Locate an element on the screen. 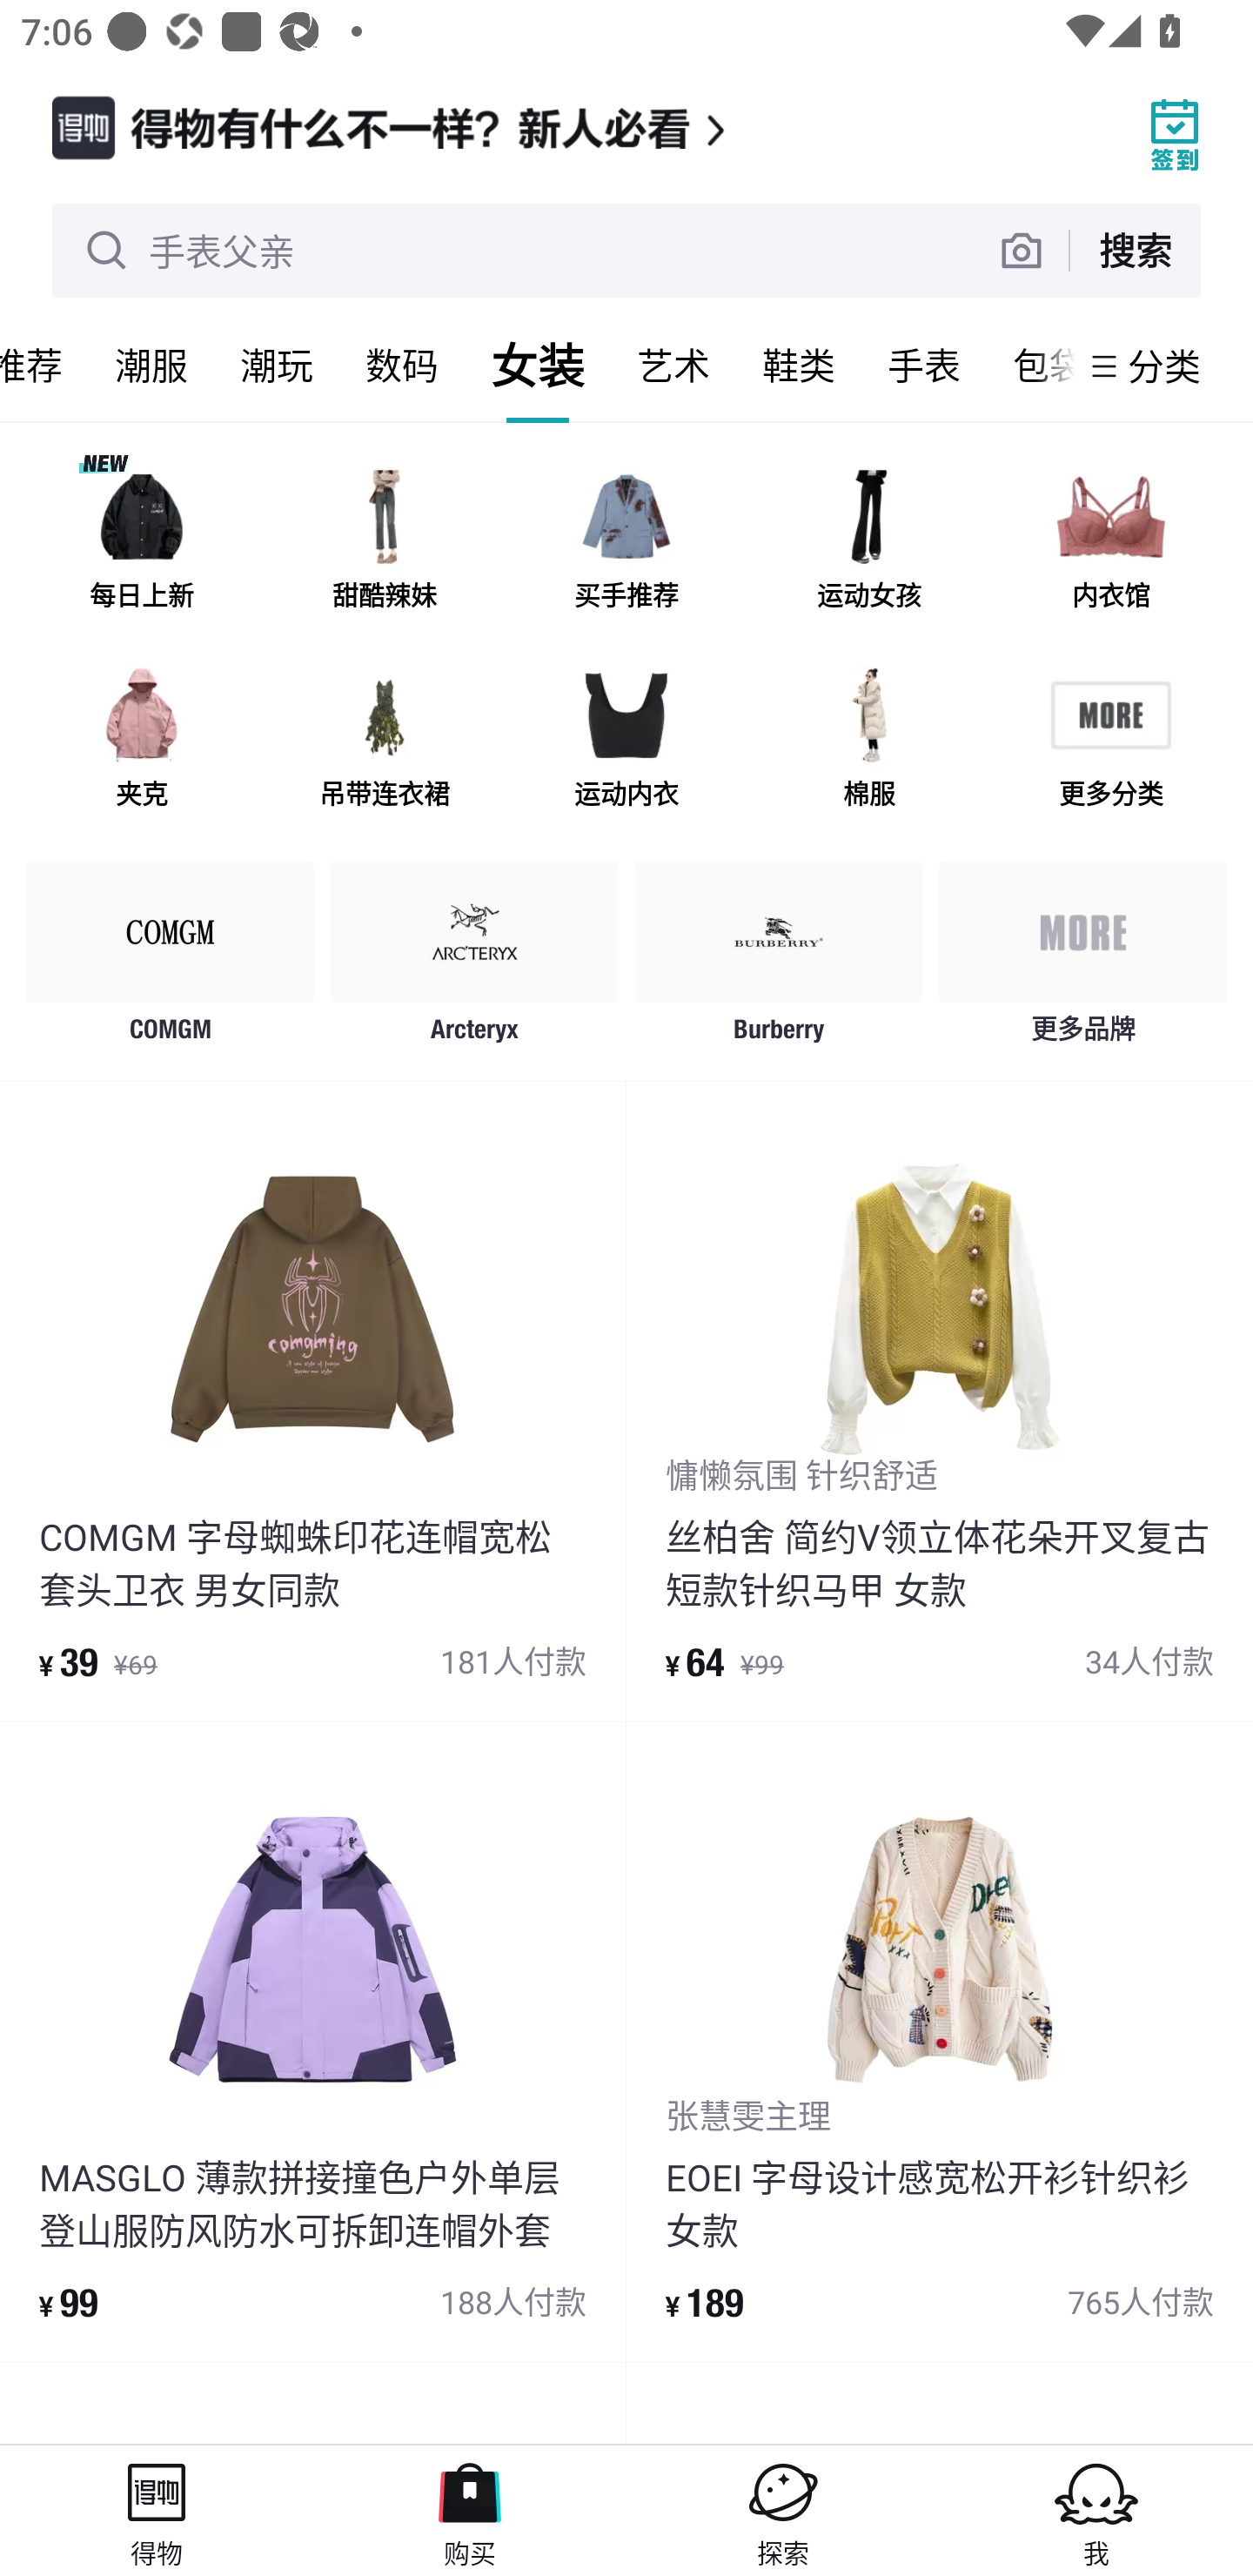  我 is located at coordinates (1096, 2510).